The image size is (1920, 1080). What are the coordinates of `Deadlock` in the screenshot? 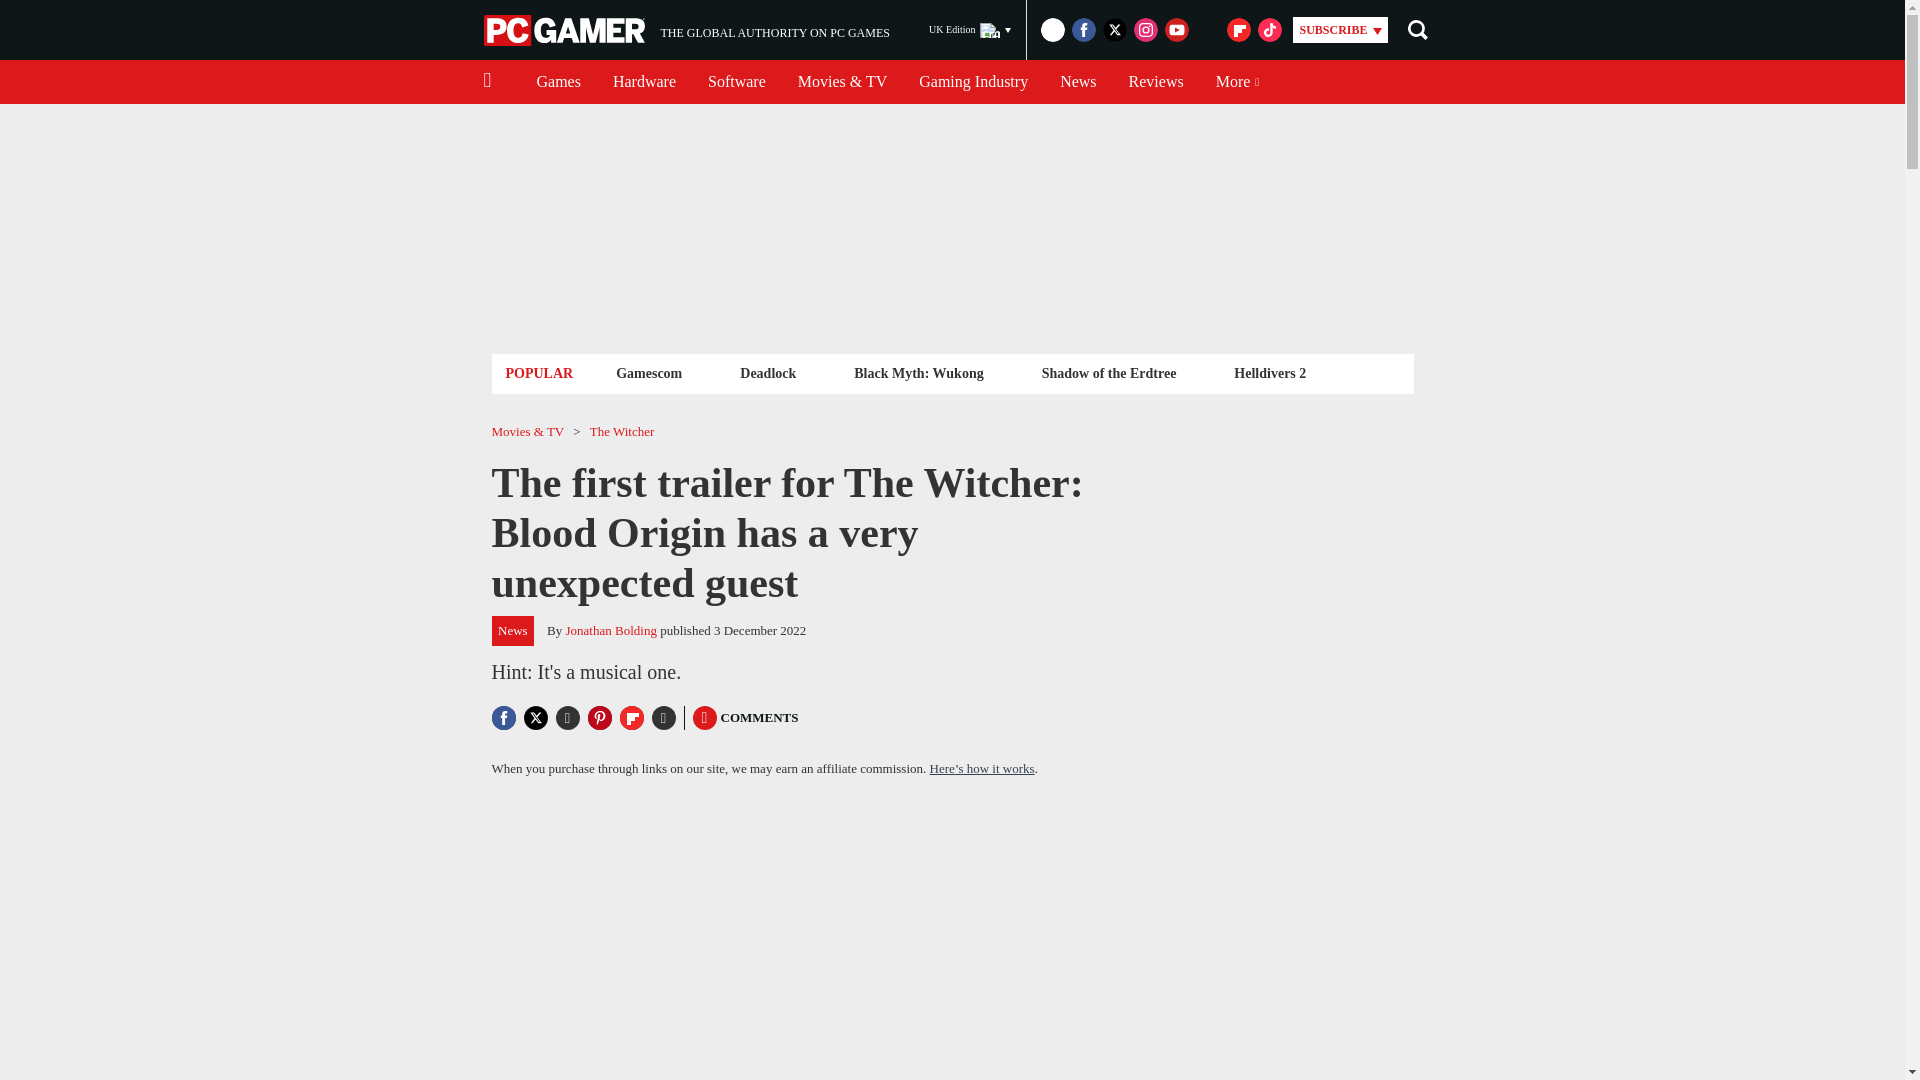 It's located at (768, 372).